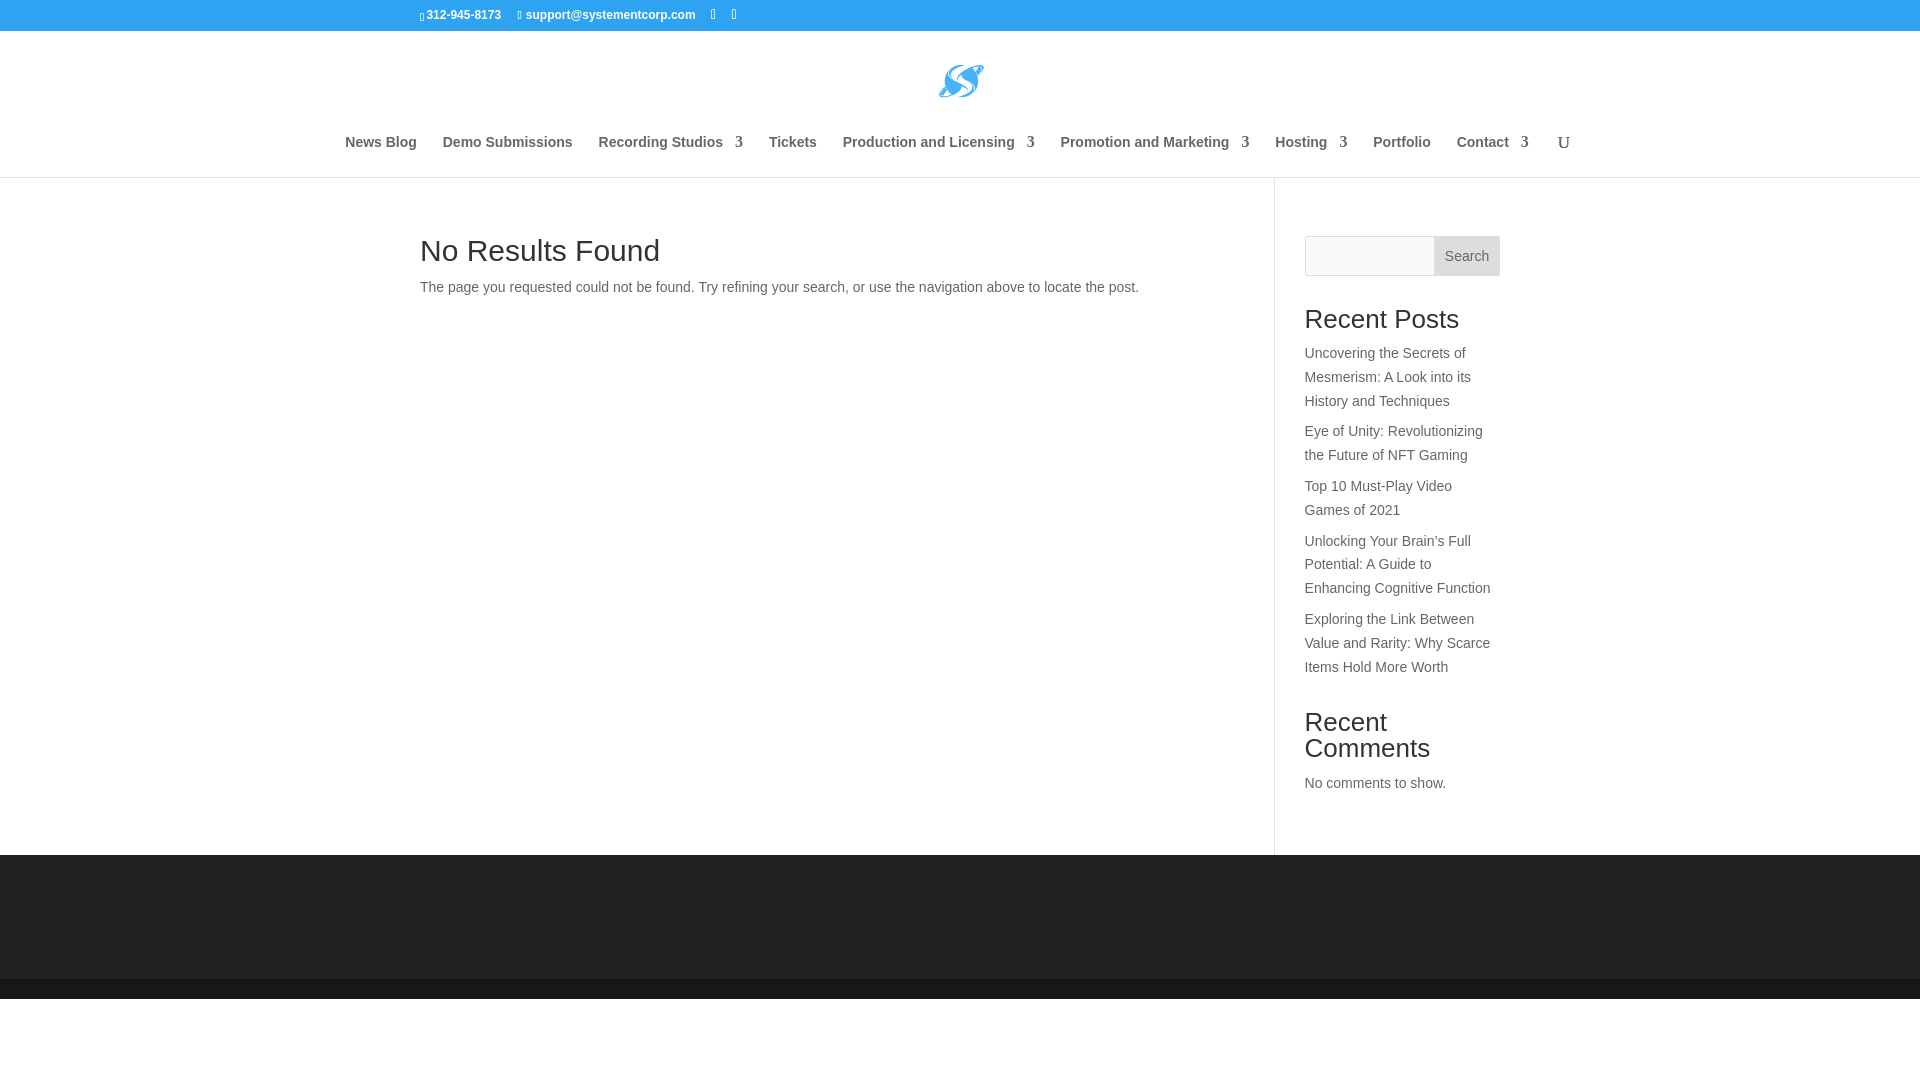  Describe the element at coordinates (508, 156) in the screenshot. I see `Demo Submissions` at that location.